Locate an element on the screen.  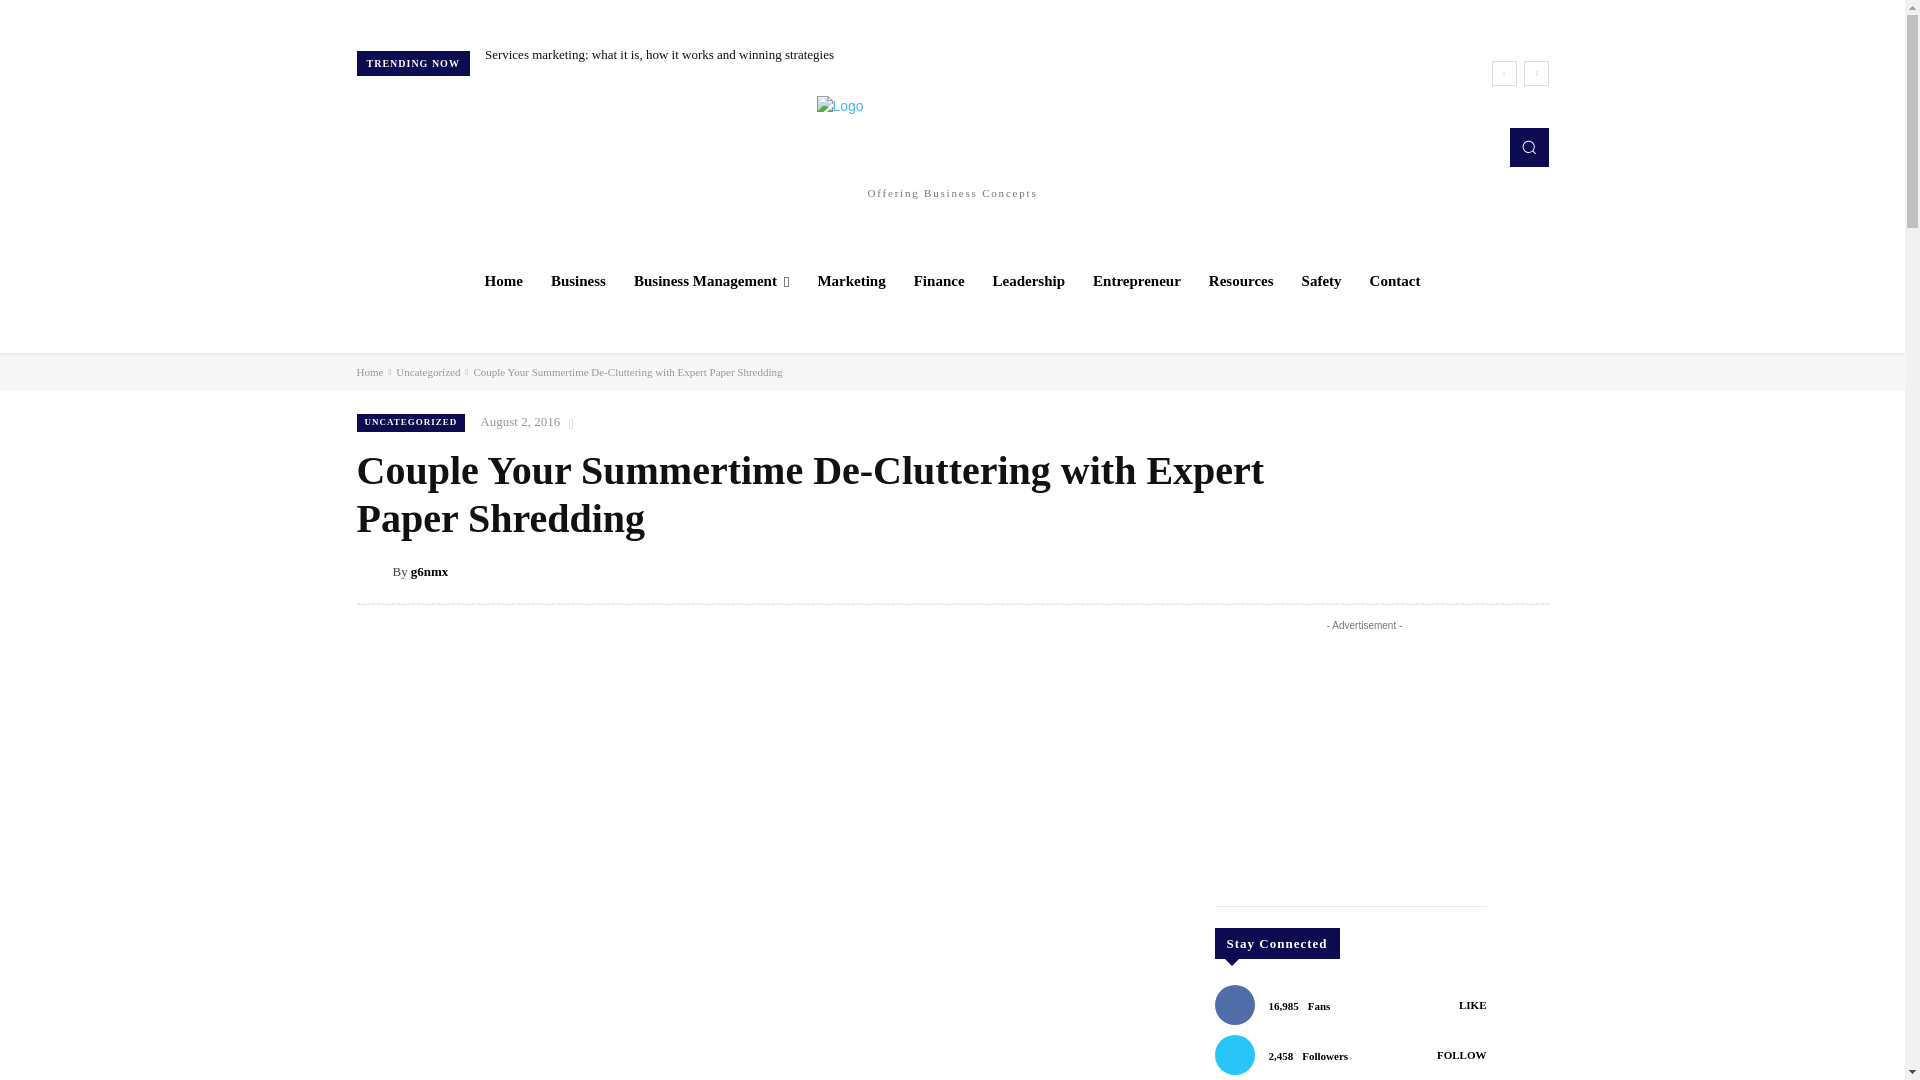
Entrepreneur is located at coordinates (1136, 280).